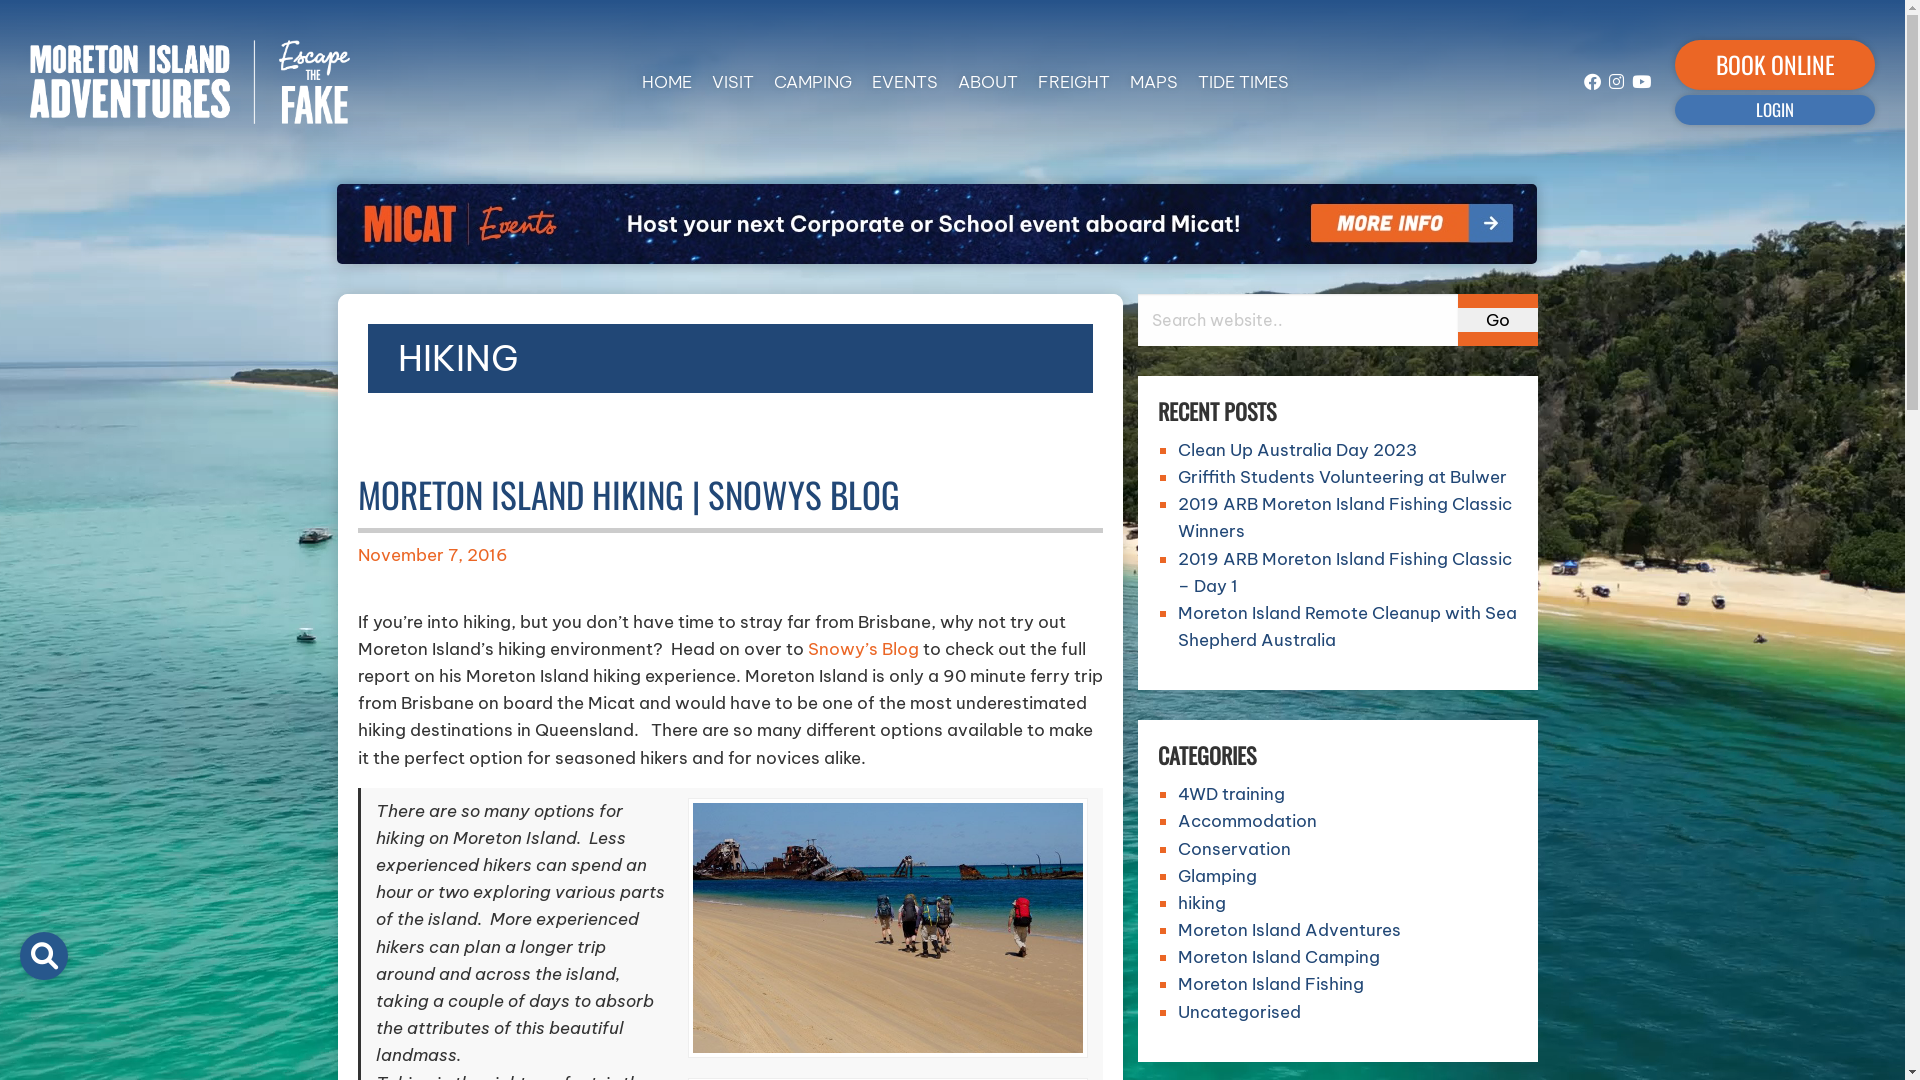 The image size is (1920, 1080). What do you see at coordinates (1234, 849) in the screenshot?
I see `Conservation` at bounding box center [1234, 849].